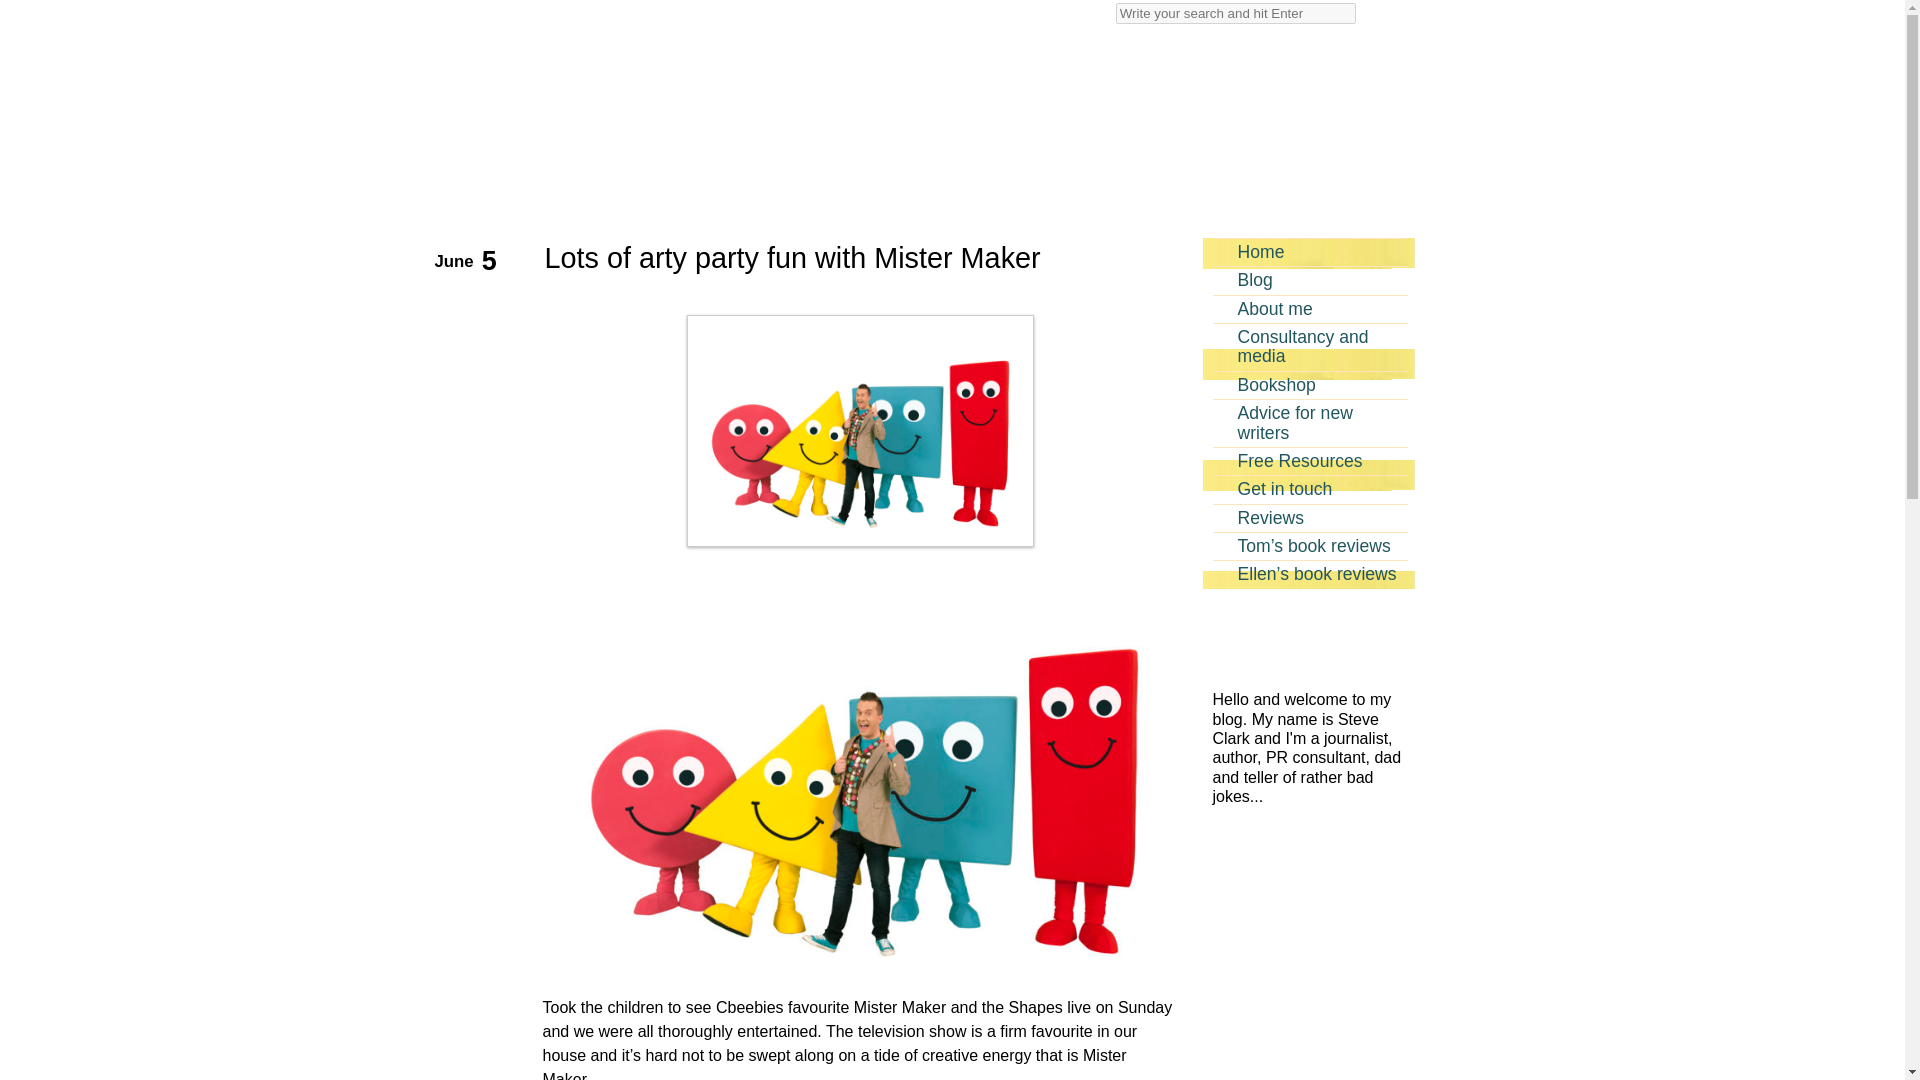 The height and width of the screenshot is (1080, 1920). What do you see at coordinates (1309, 422) in the screenshot?
I see `Advice for new writers` at bounding box center [1309, 422].